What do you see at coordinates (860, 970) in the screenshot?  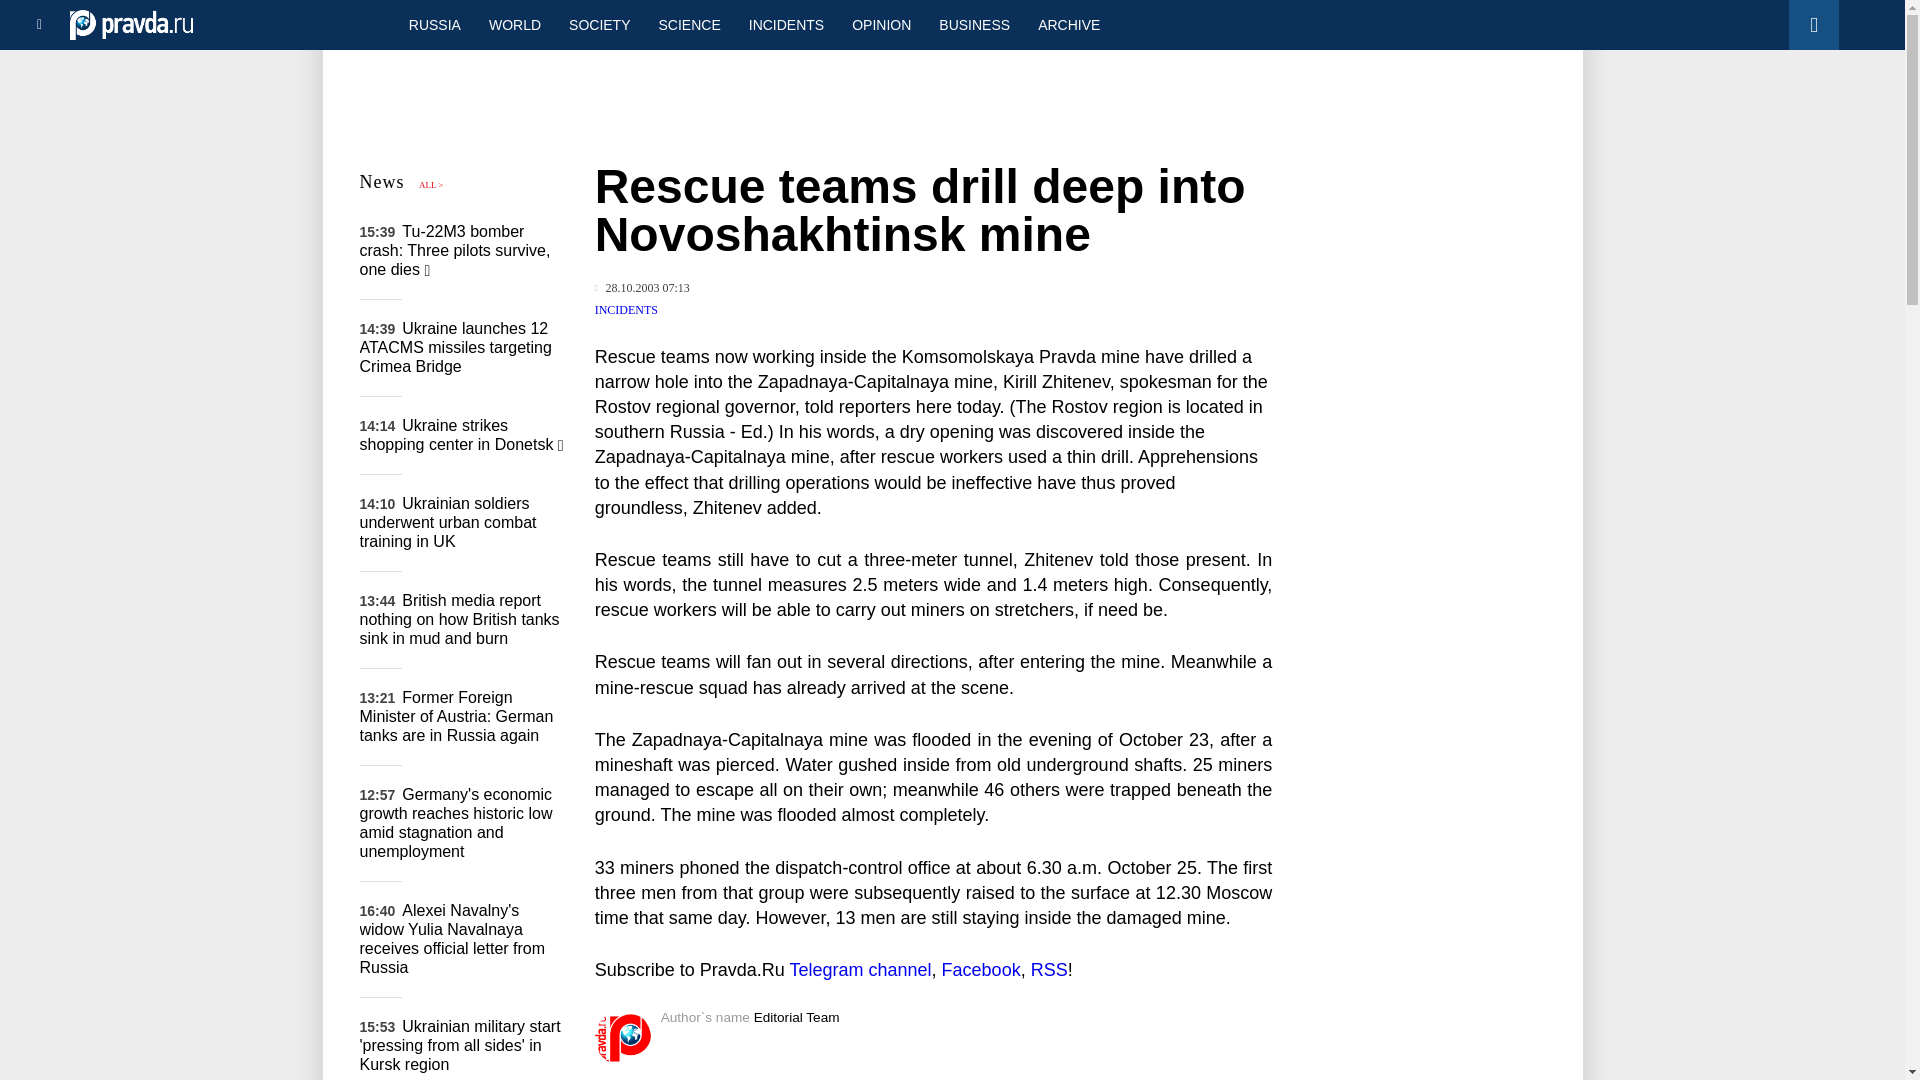 I see `Telegram channel` at bounding box center [860, 970].